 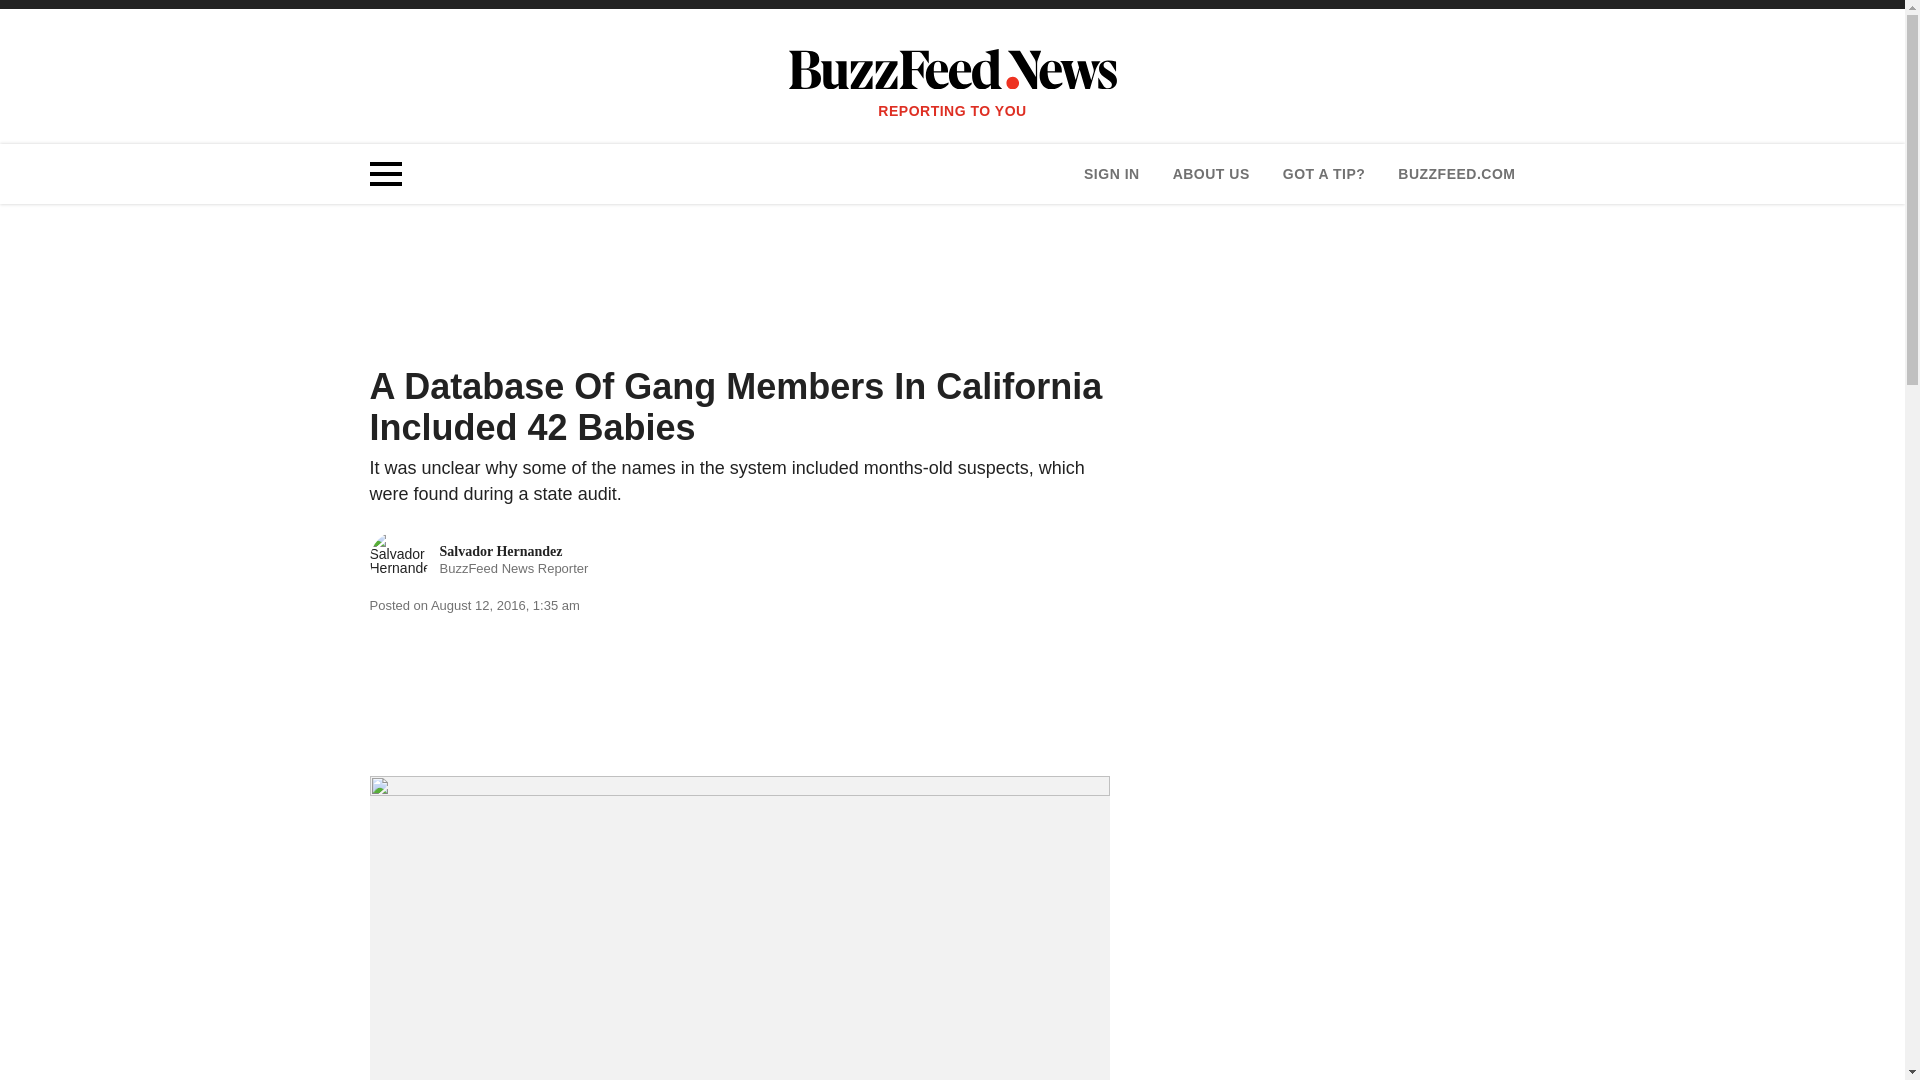 What do you see at coordinates (480, 560) in the screenshot?
I see `BUZZFEED.COM` at bounding box center [480, 560].